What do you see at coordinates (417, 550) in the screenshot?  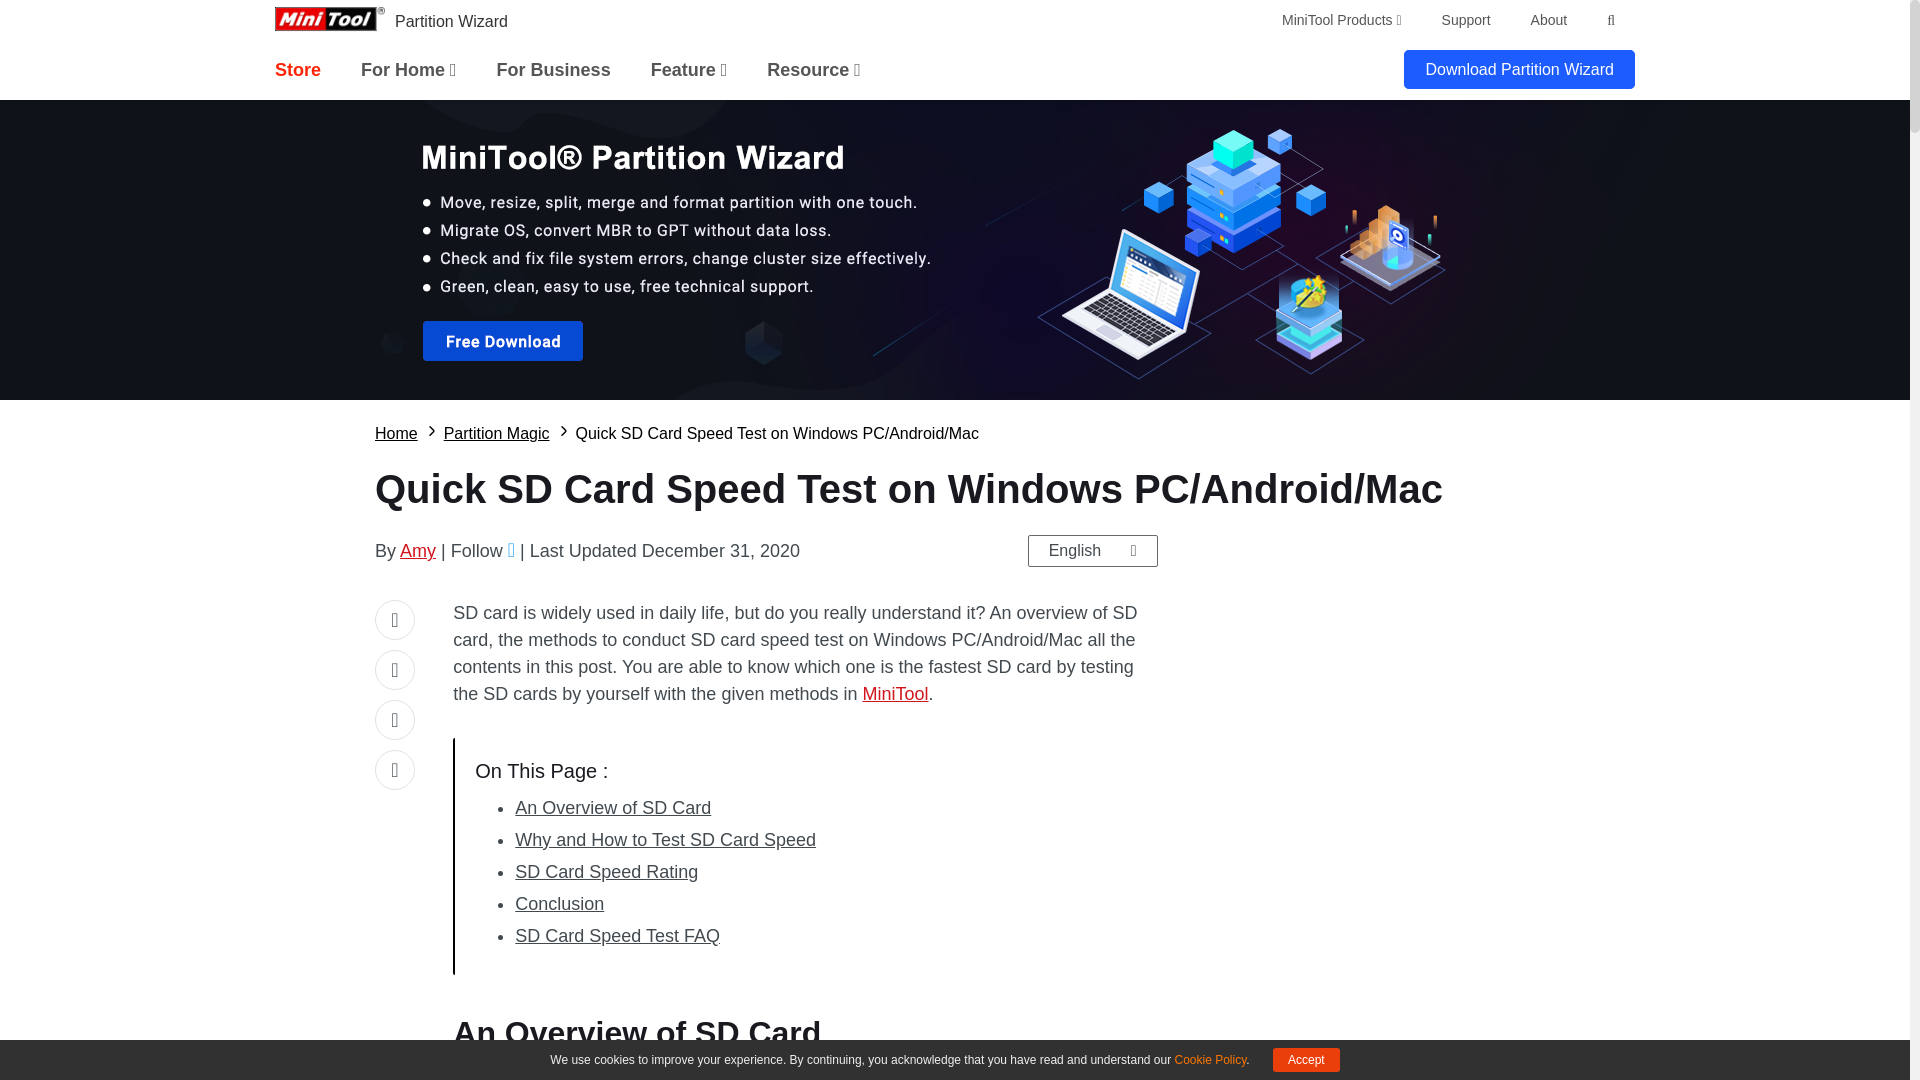 I see `Amy` at bounding box center [417, 550].